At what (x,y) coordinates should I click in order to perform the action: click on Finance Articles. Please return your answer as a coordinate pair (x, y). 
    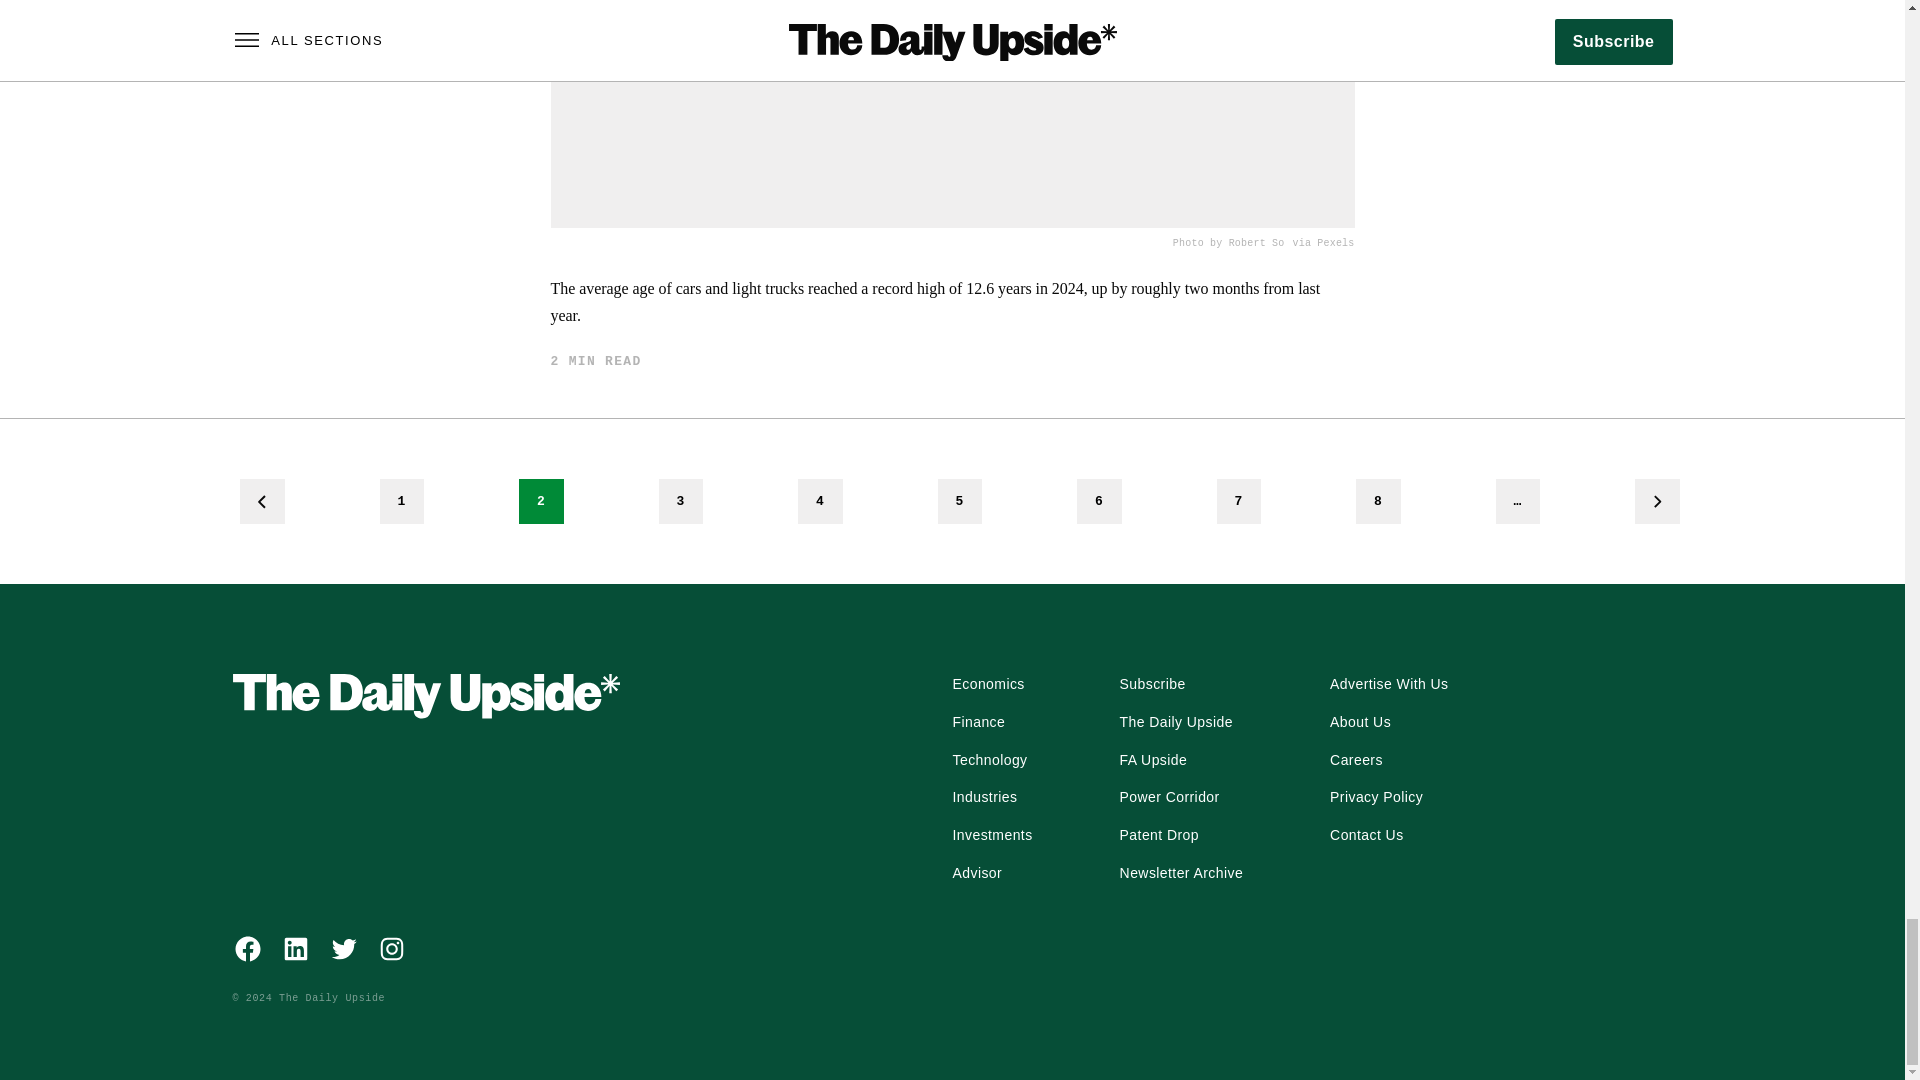
    Looking at the image, I should click on (978, 722).